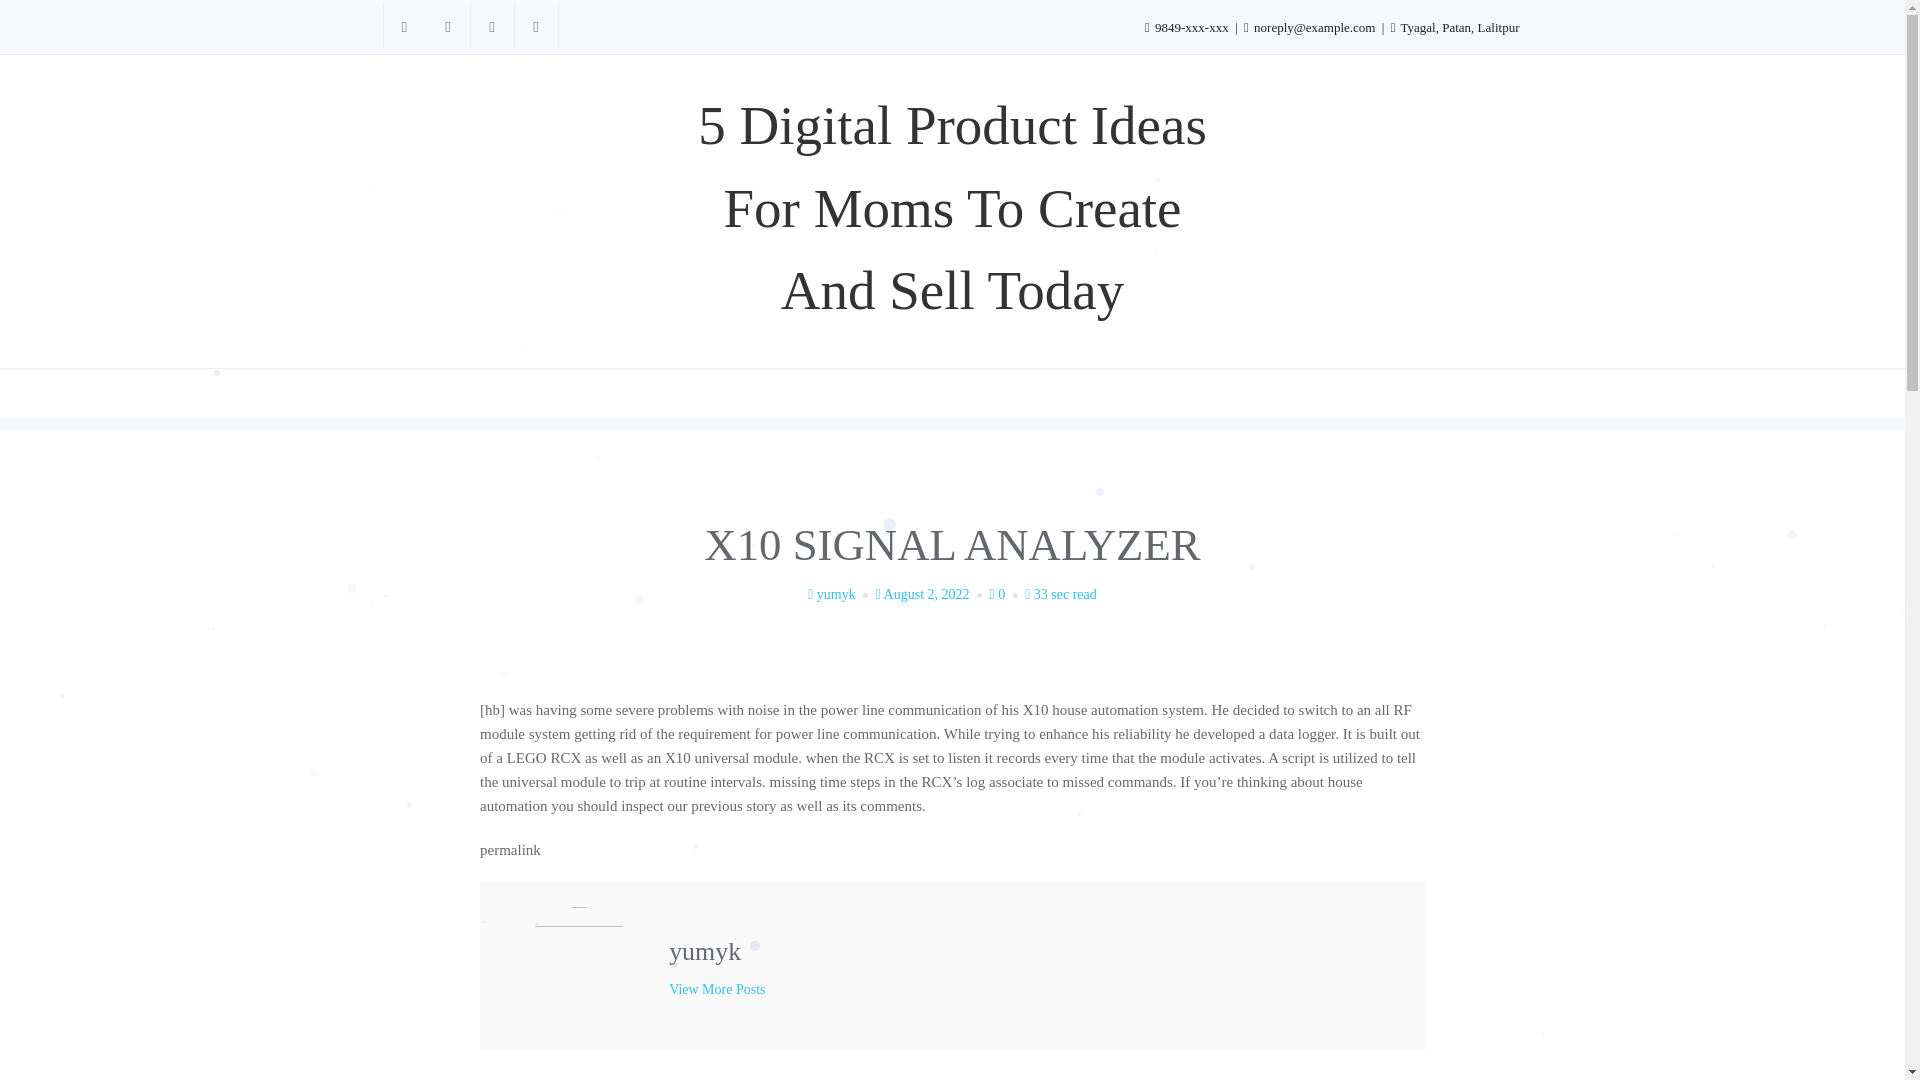 The image size is (1920, 1080). Describe the element at coordinates (930, 594) in the screenshot. I see `August 2, 2022` at that location.